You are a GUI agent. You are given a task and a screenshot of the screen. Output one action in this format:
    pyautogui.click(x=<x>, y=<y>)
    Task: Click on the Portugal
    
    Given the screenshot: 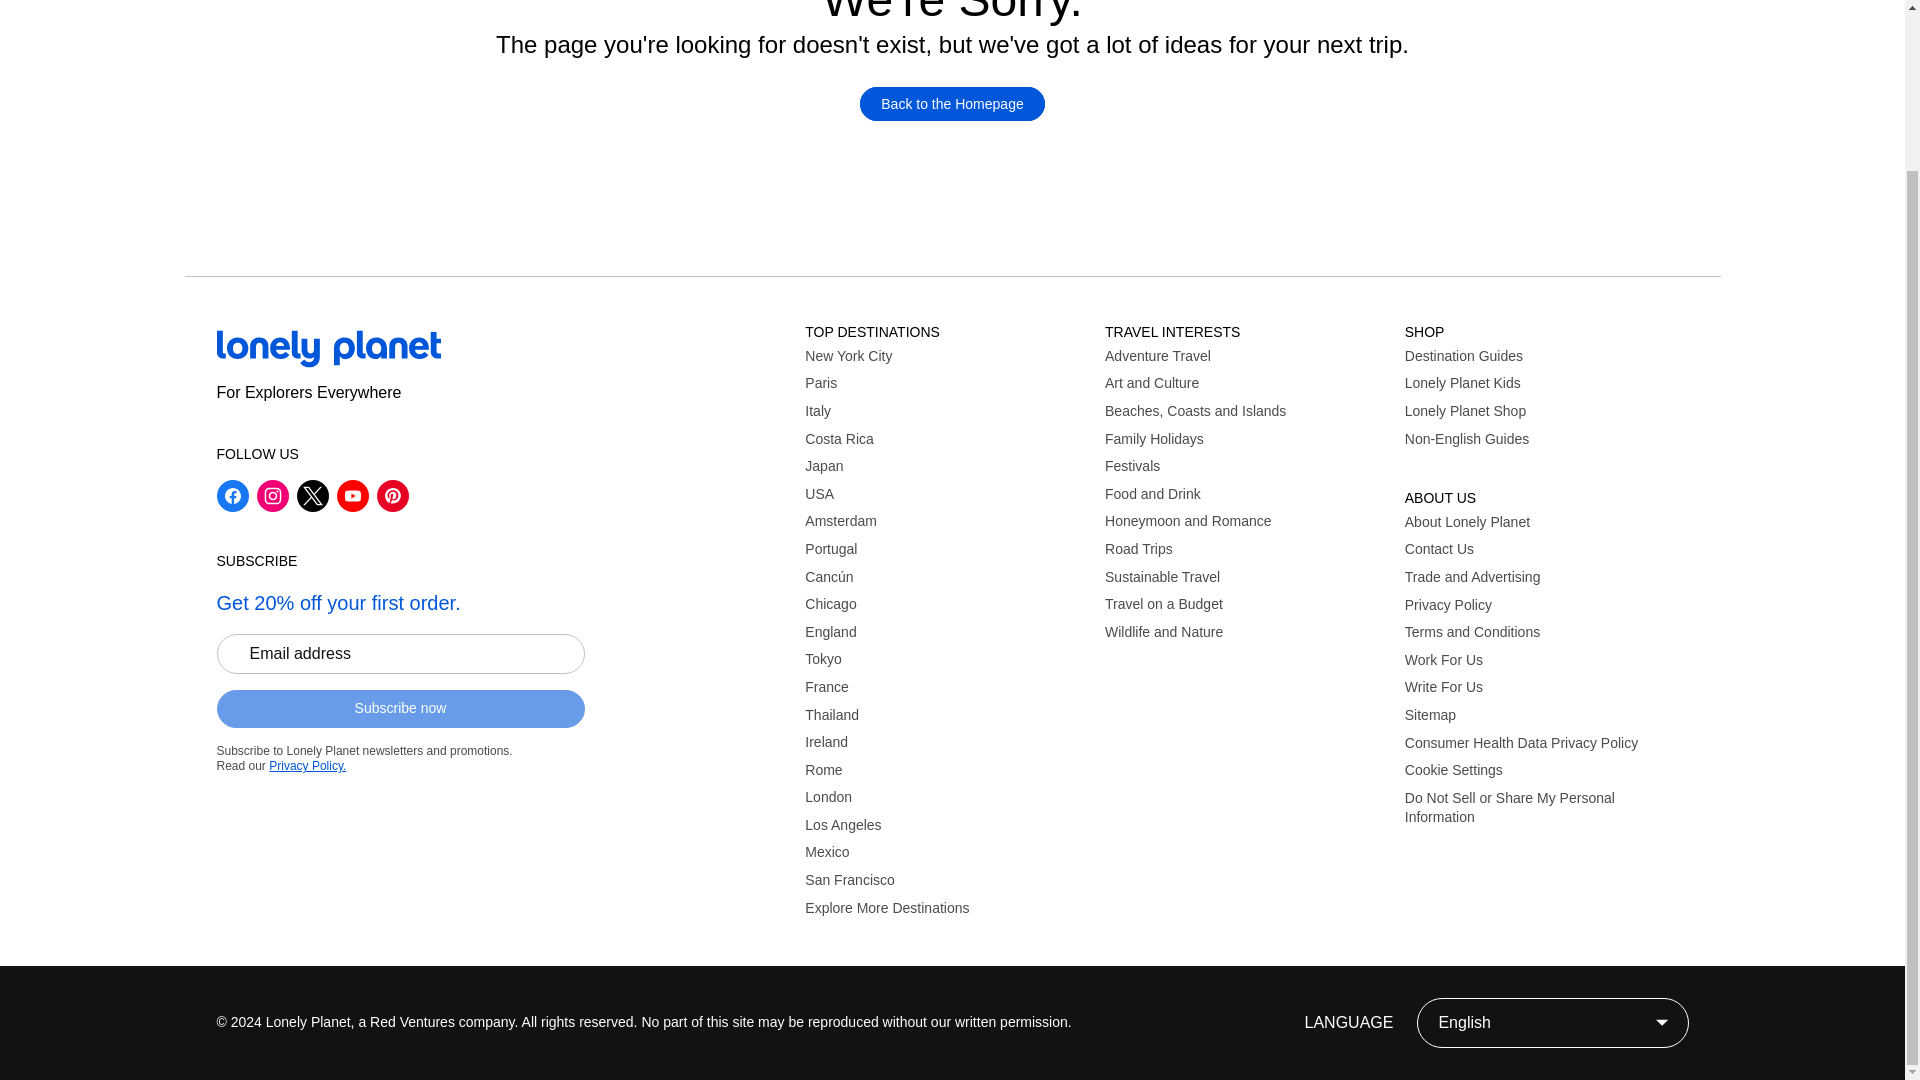 What is the action you would take?
    pyautogui.click(x=946, y=550)
    